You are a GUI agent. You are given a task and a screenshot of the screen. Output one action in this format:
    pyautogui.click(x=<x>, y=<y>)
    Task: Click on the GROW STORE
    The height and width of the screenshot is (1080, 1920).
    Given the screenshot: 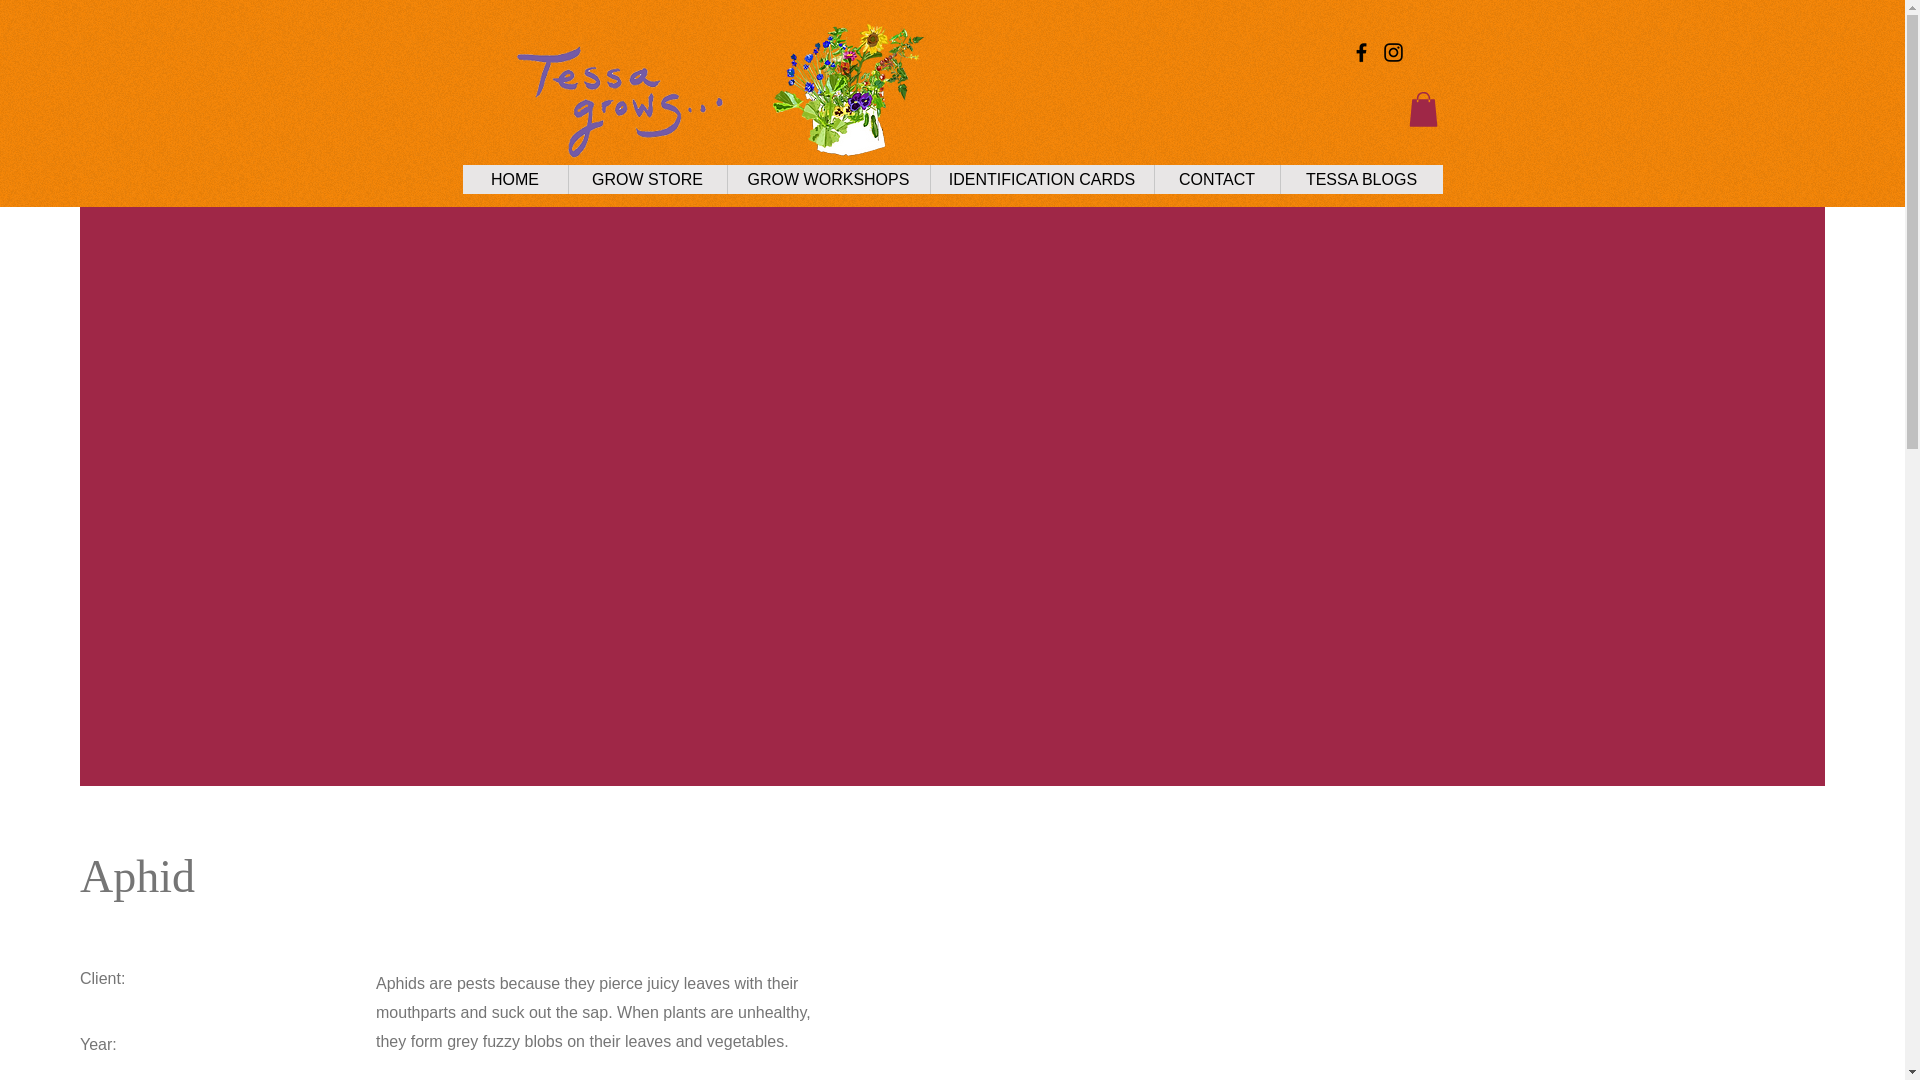 What is the action you would take?
    pyautogui.click(x=648, y=180)
    